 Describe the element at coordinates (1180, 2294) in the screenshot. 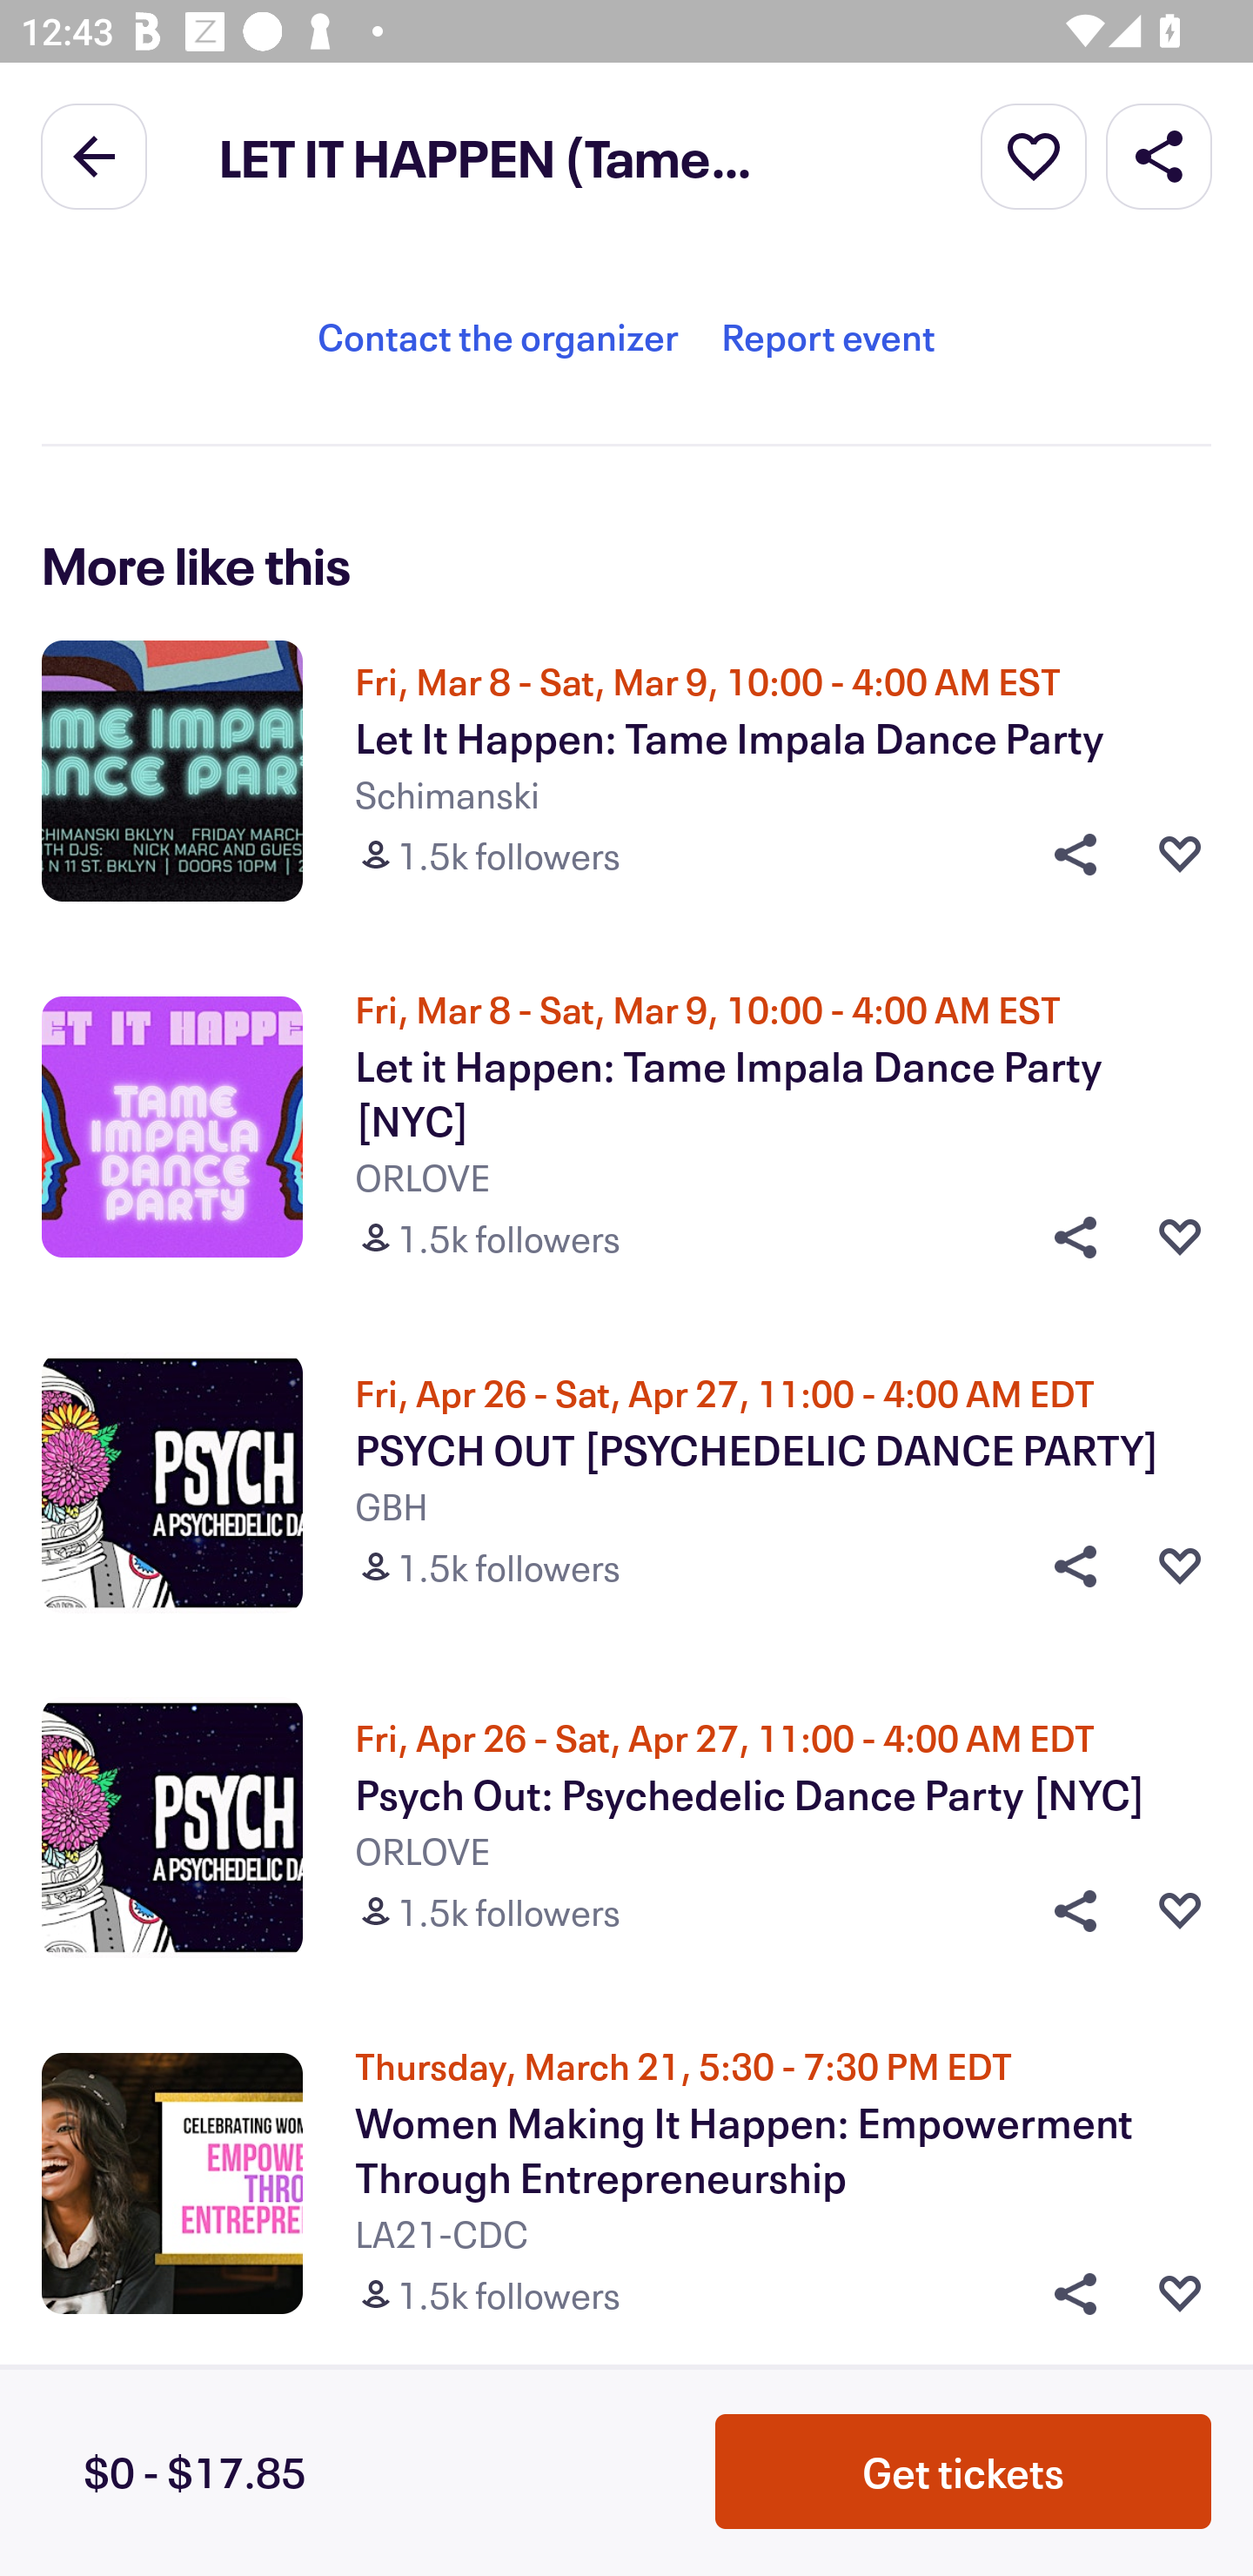

I see `Like` at that location.